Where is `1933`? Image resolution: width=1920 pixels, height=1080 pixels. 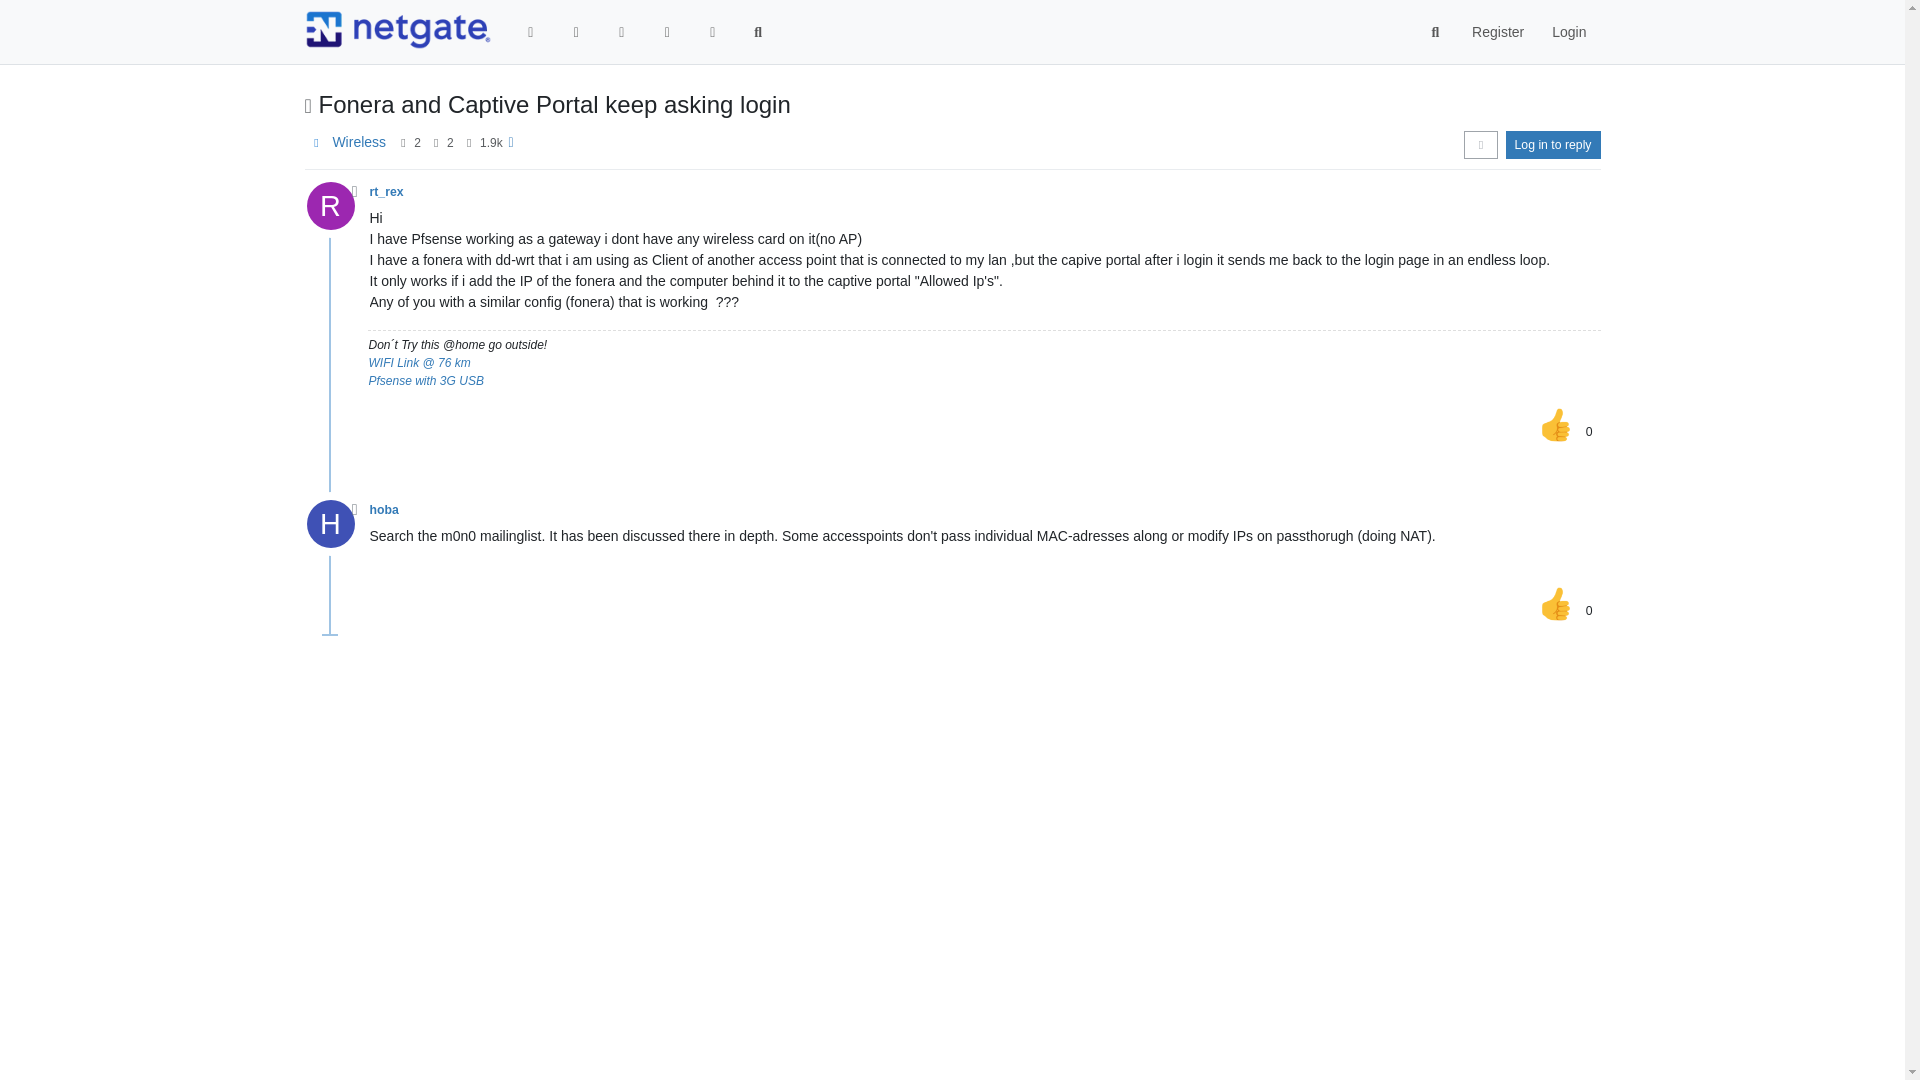
1933 is located at coordinates (492, 143).